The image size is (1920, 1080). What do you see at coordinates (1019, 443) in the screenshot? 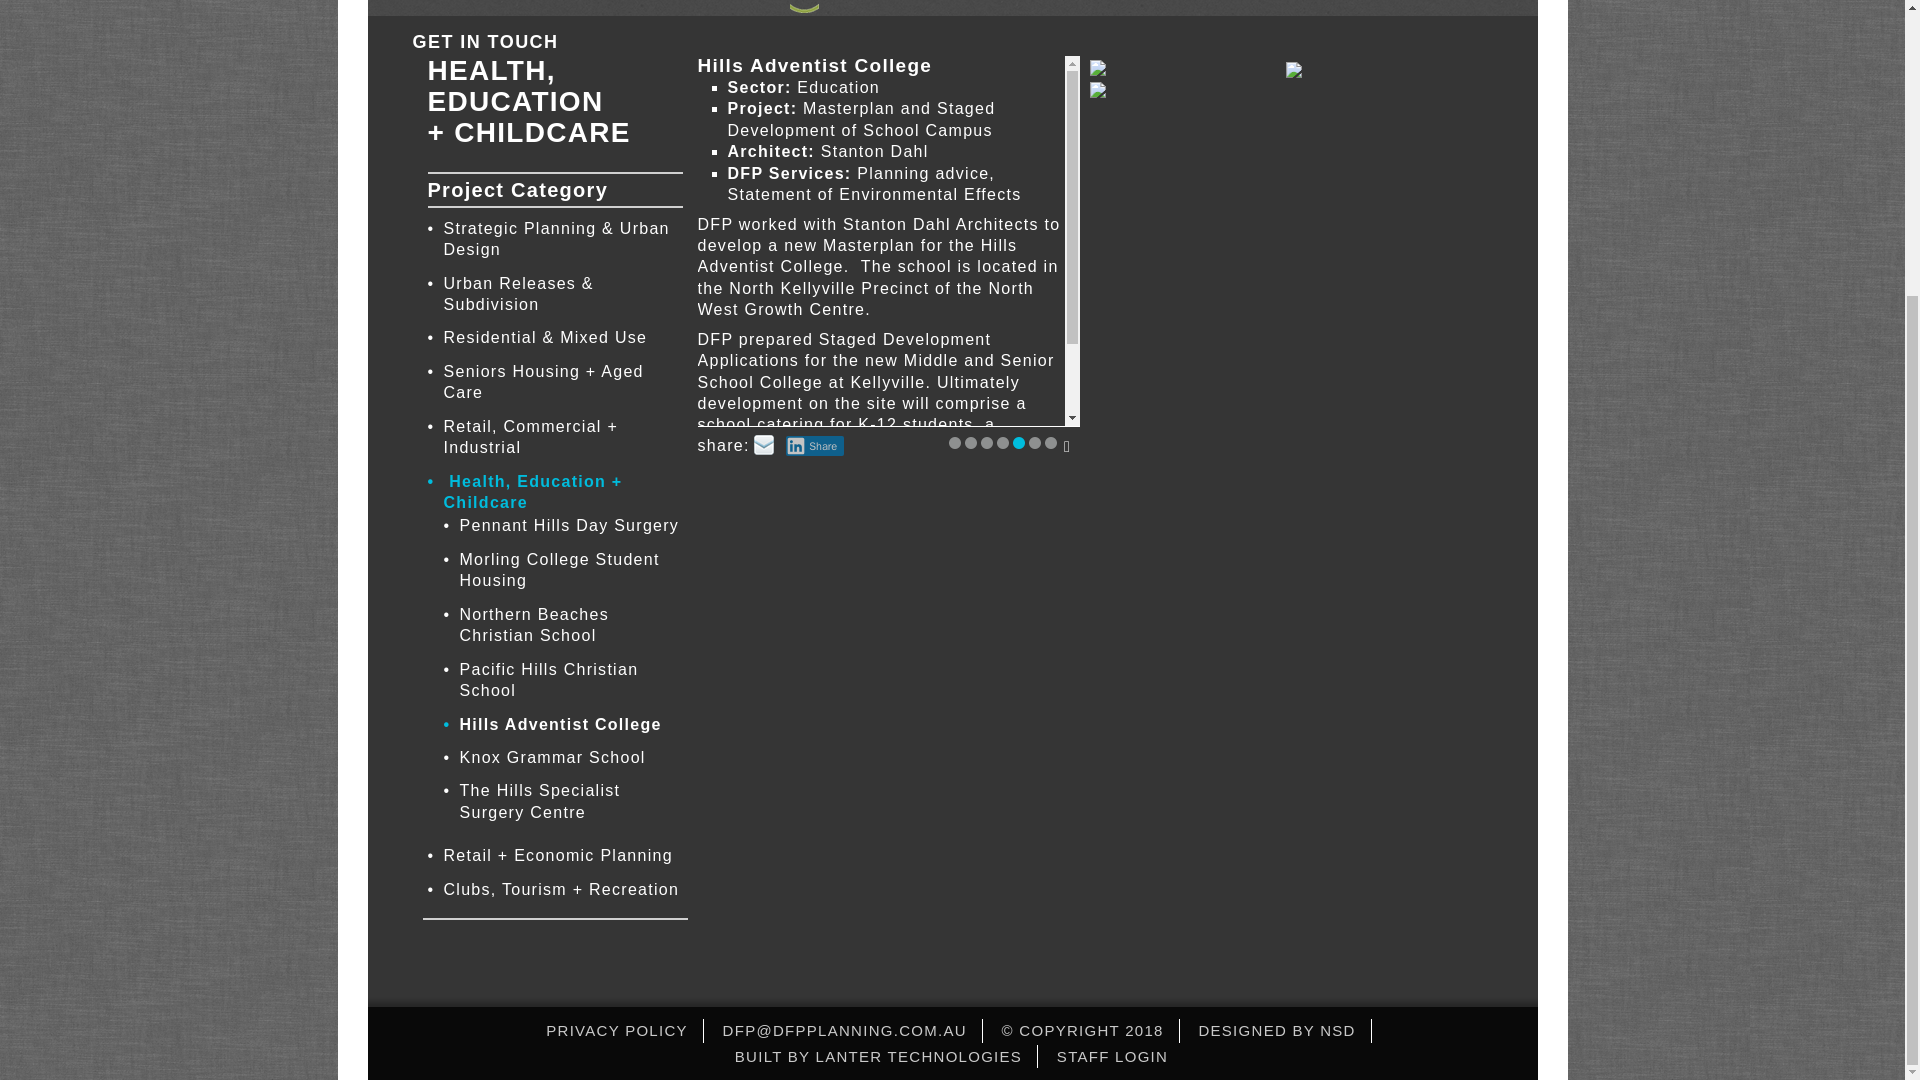
I see `.` at bounding box center [1019, 443].